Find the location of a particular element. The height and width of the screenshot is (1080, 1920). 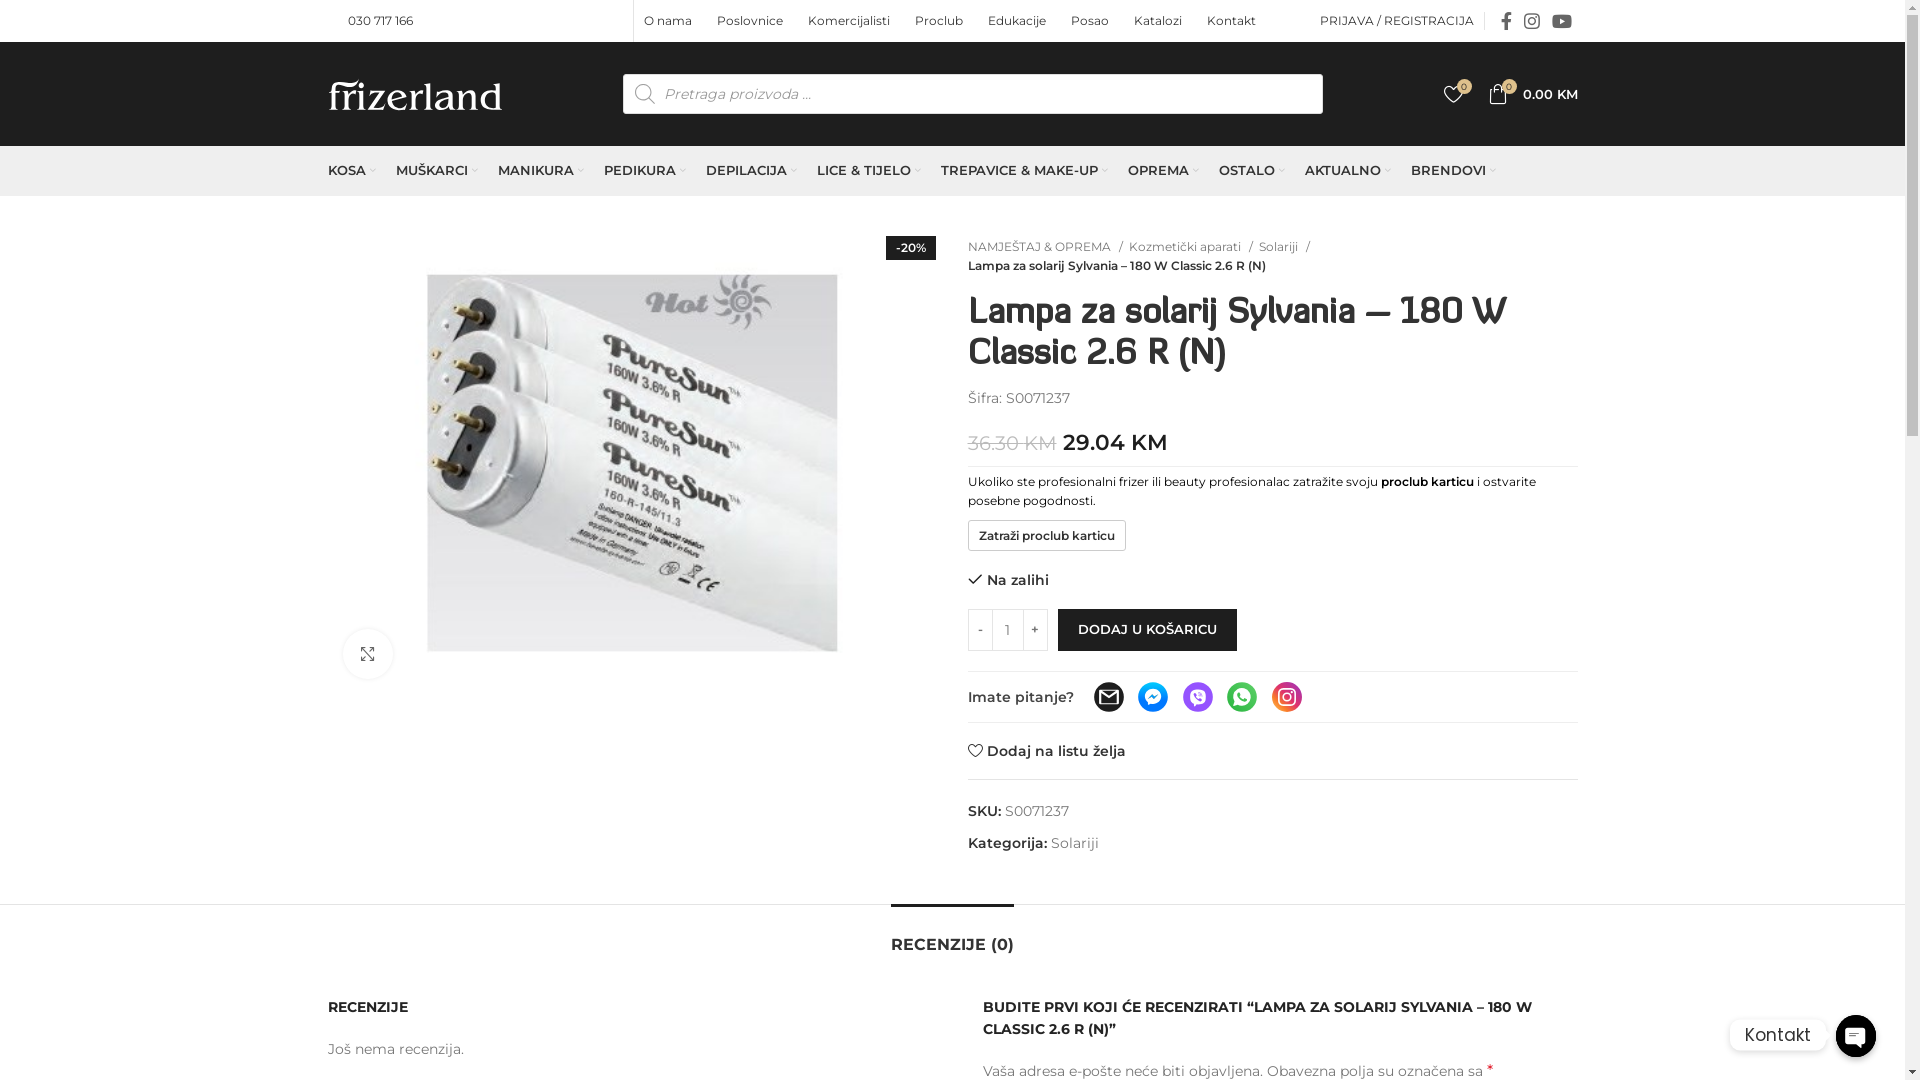

MANIKURA is located at coordinates (541, 171).